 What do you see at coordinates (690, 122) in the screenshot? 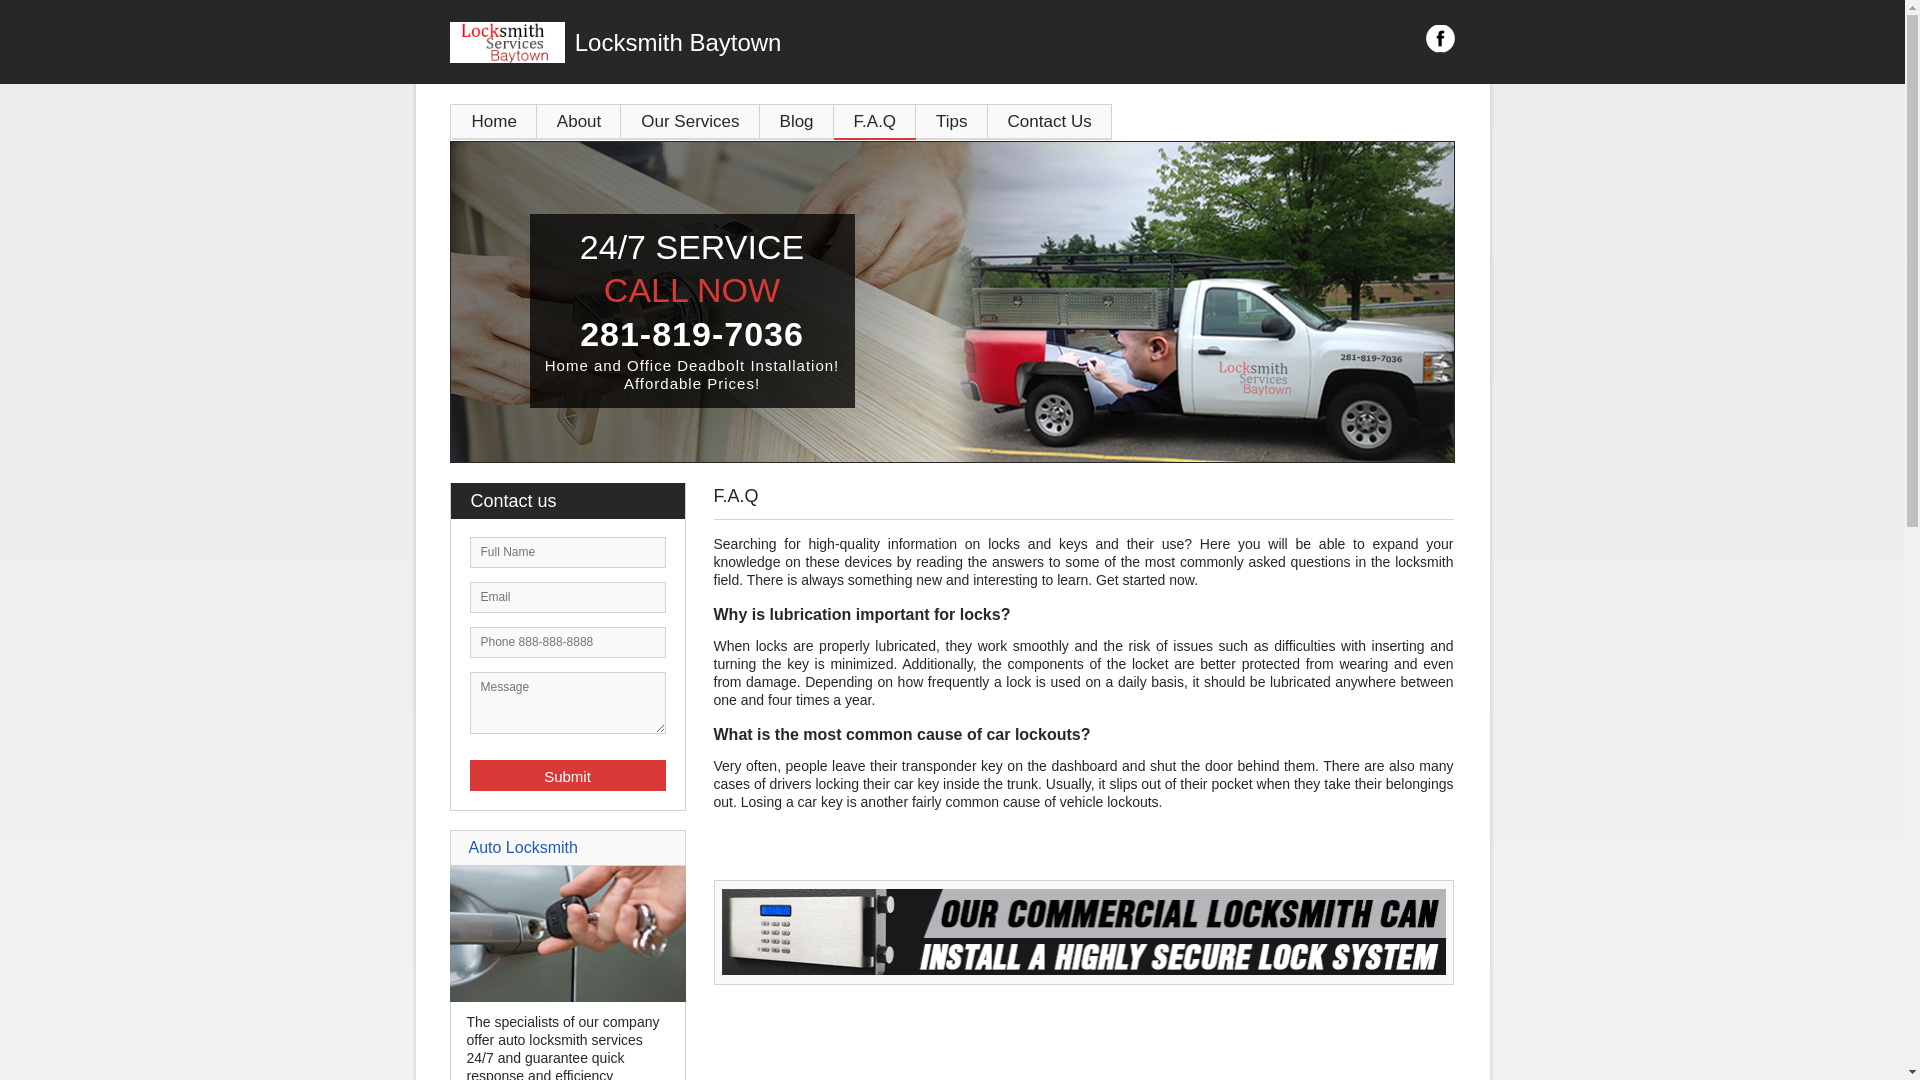
I see `Our Services` at bounding box center [690, 122].